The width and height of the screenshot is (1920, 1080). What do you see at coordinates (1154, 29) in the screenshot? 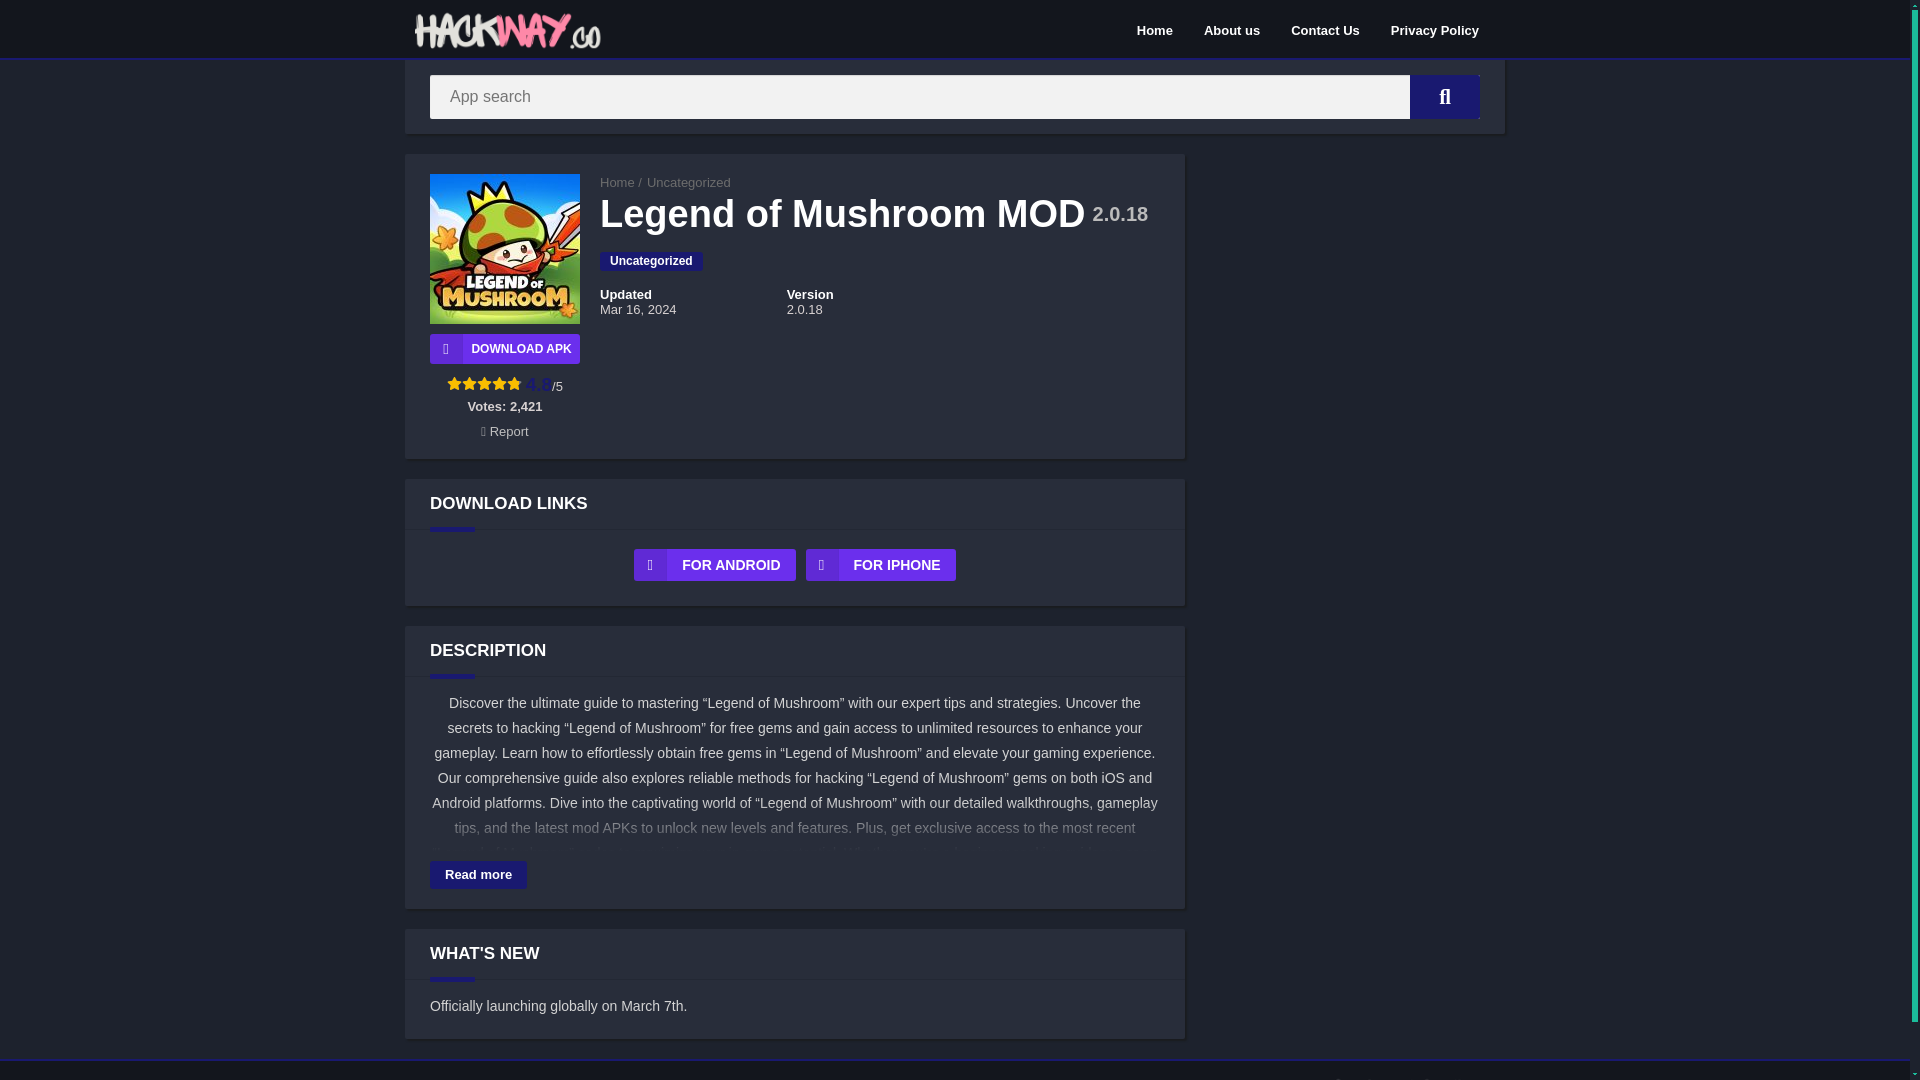
I see `Home` at bounding box center [1154, 29].